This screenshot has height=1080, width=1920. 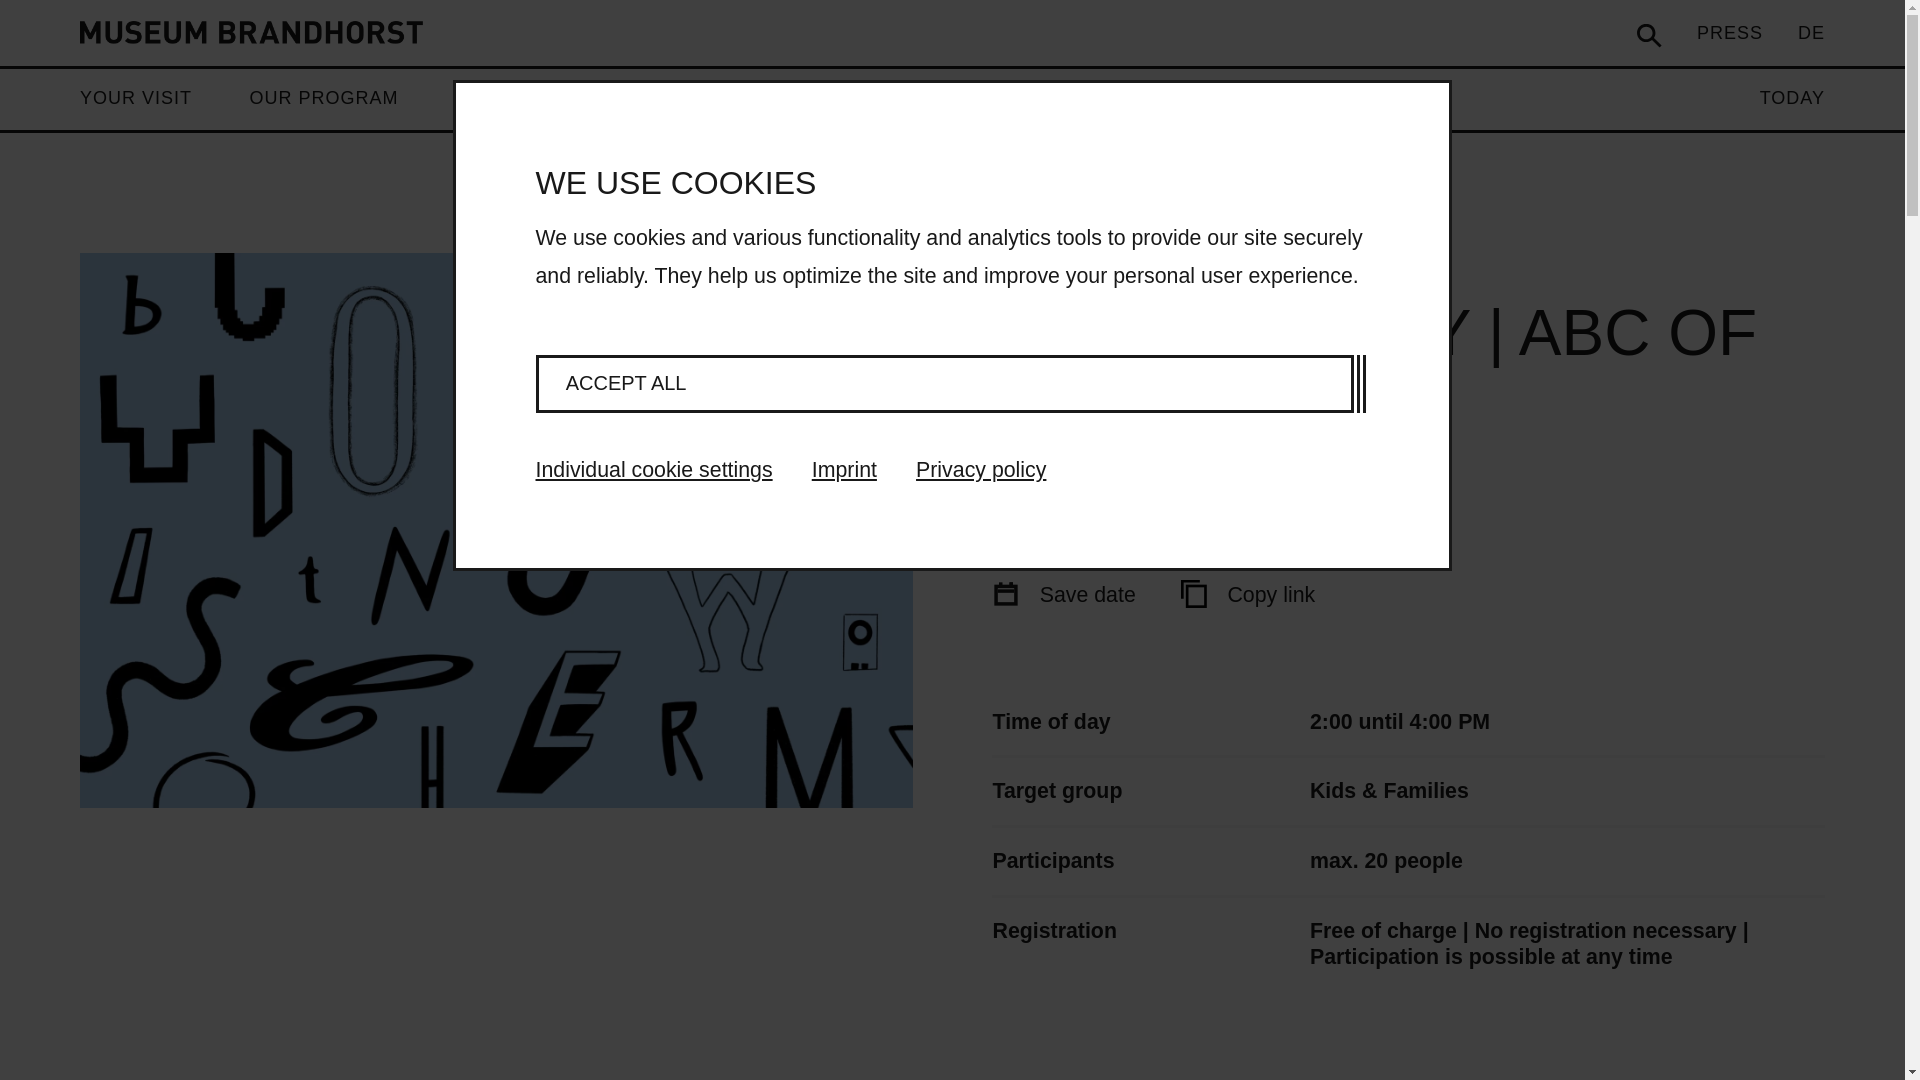 I want to click on Ich bin mit der Verwendung von Cookies einverstanden, so click(x=944, y=384).